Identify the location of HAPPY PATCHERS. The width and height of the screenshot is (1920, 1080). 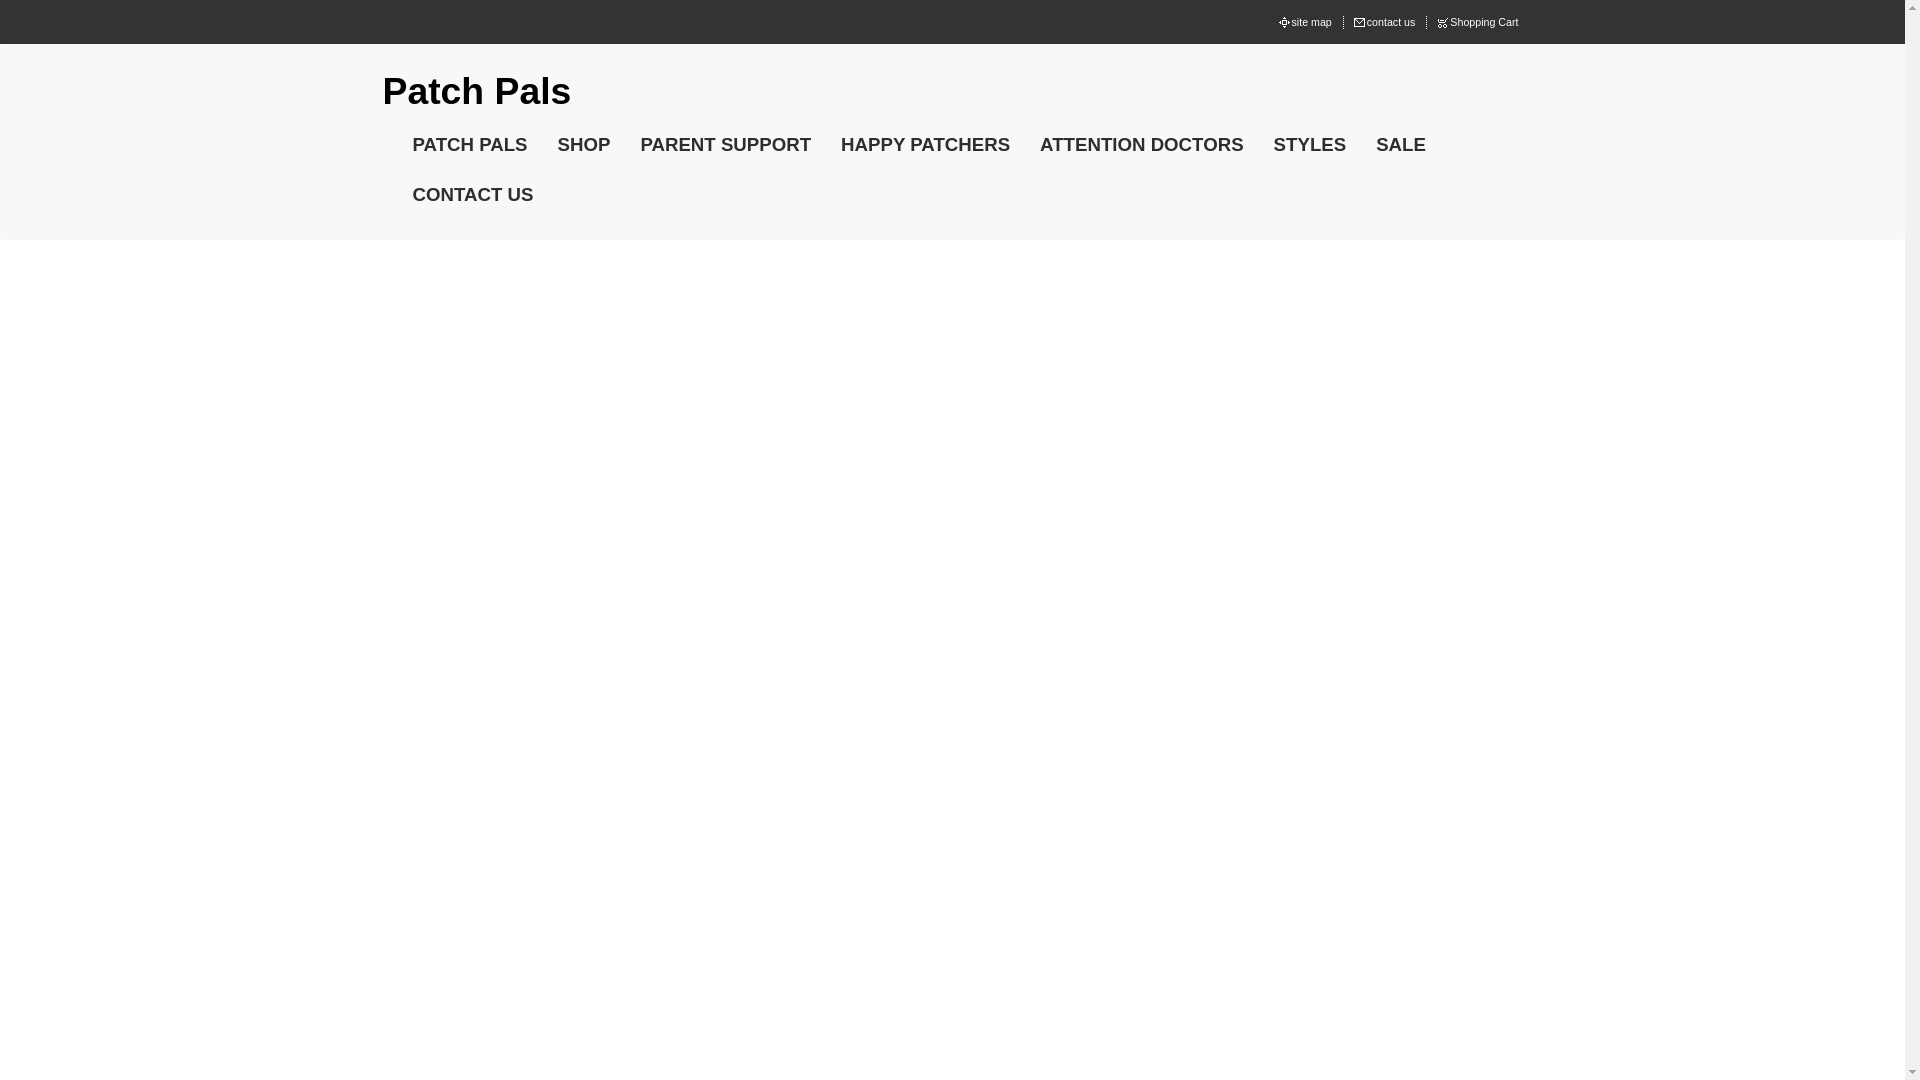
(925, 144).